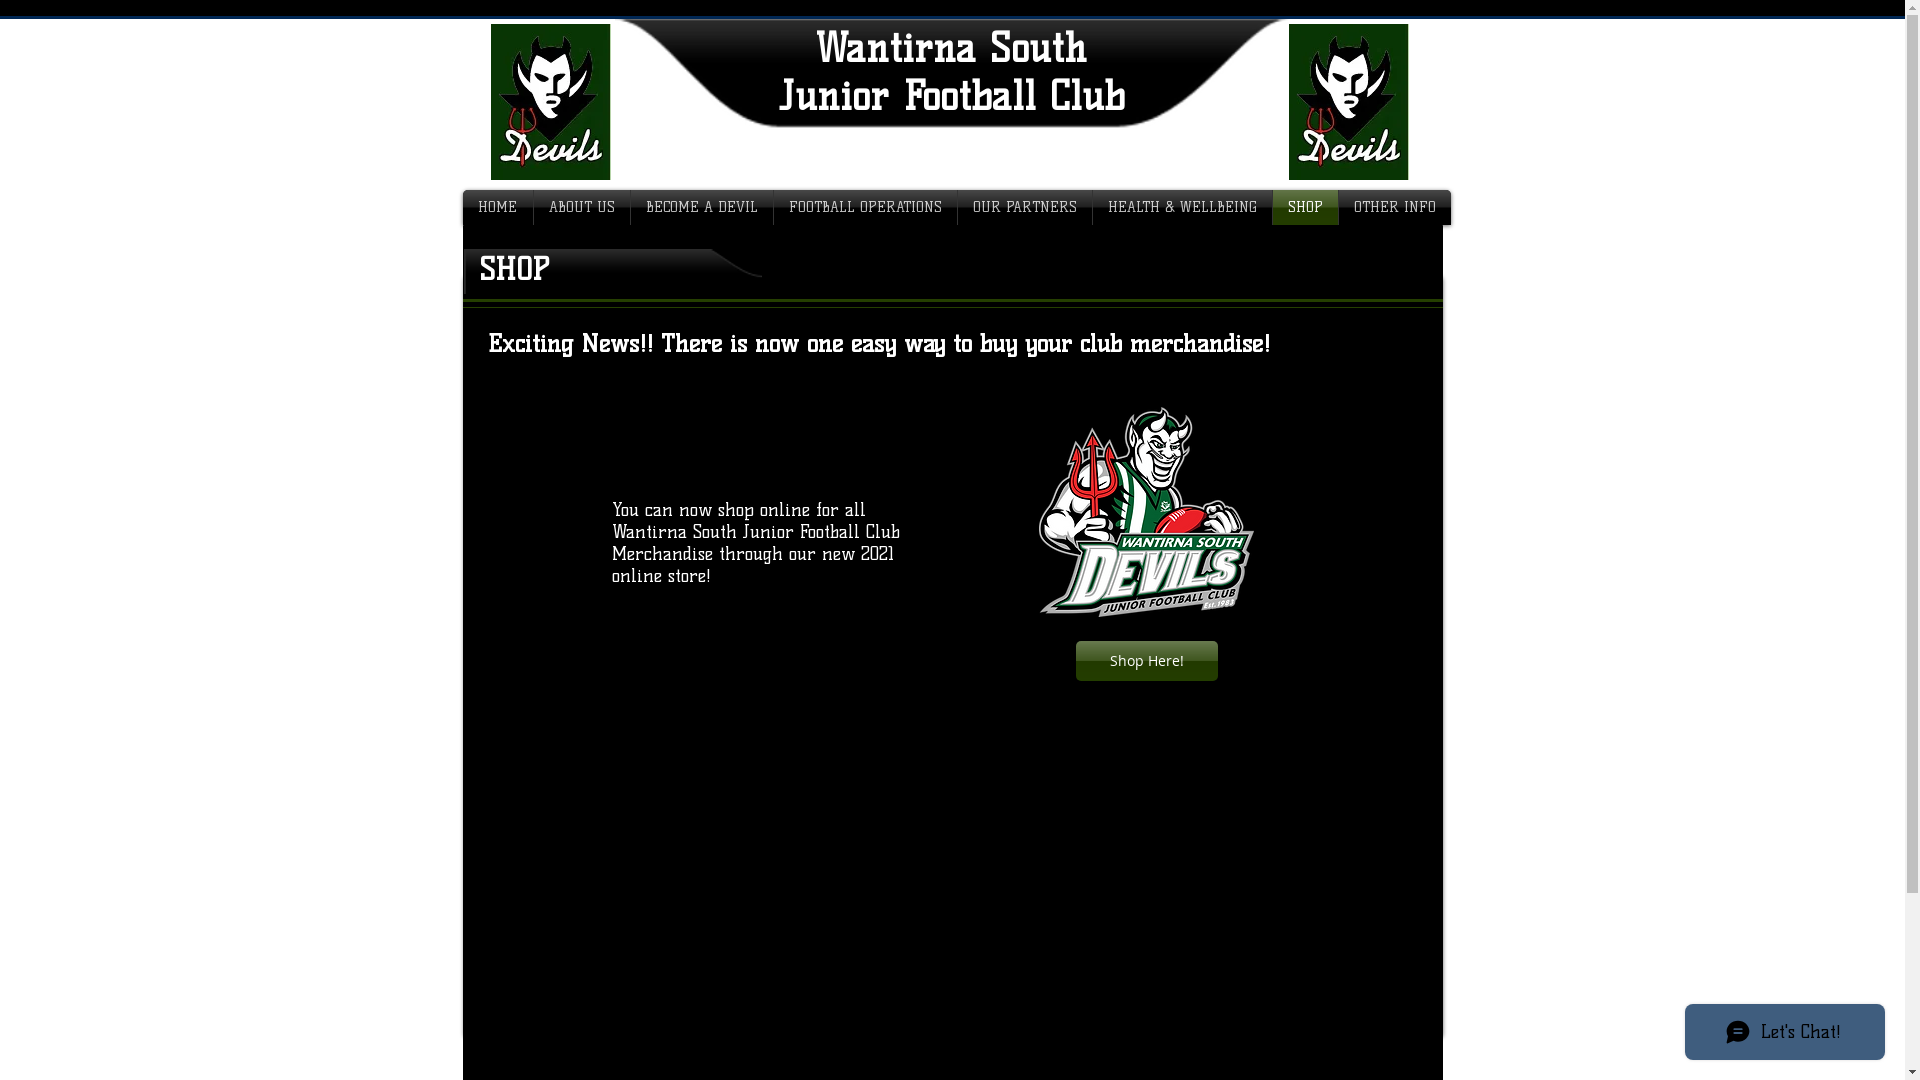 Image resolution: width=1920 pixels, height=1080 pixels. Describe the element at coordinates (951, 72) in the screenshot. I see `Wantirna South Junior Football Club` at that location.